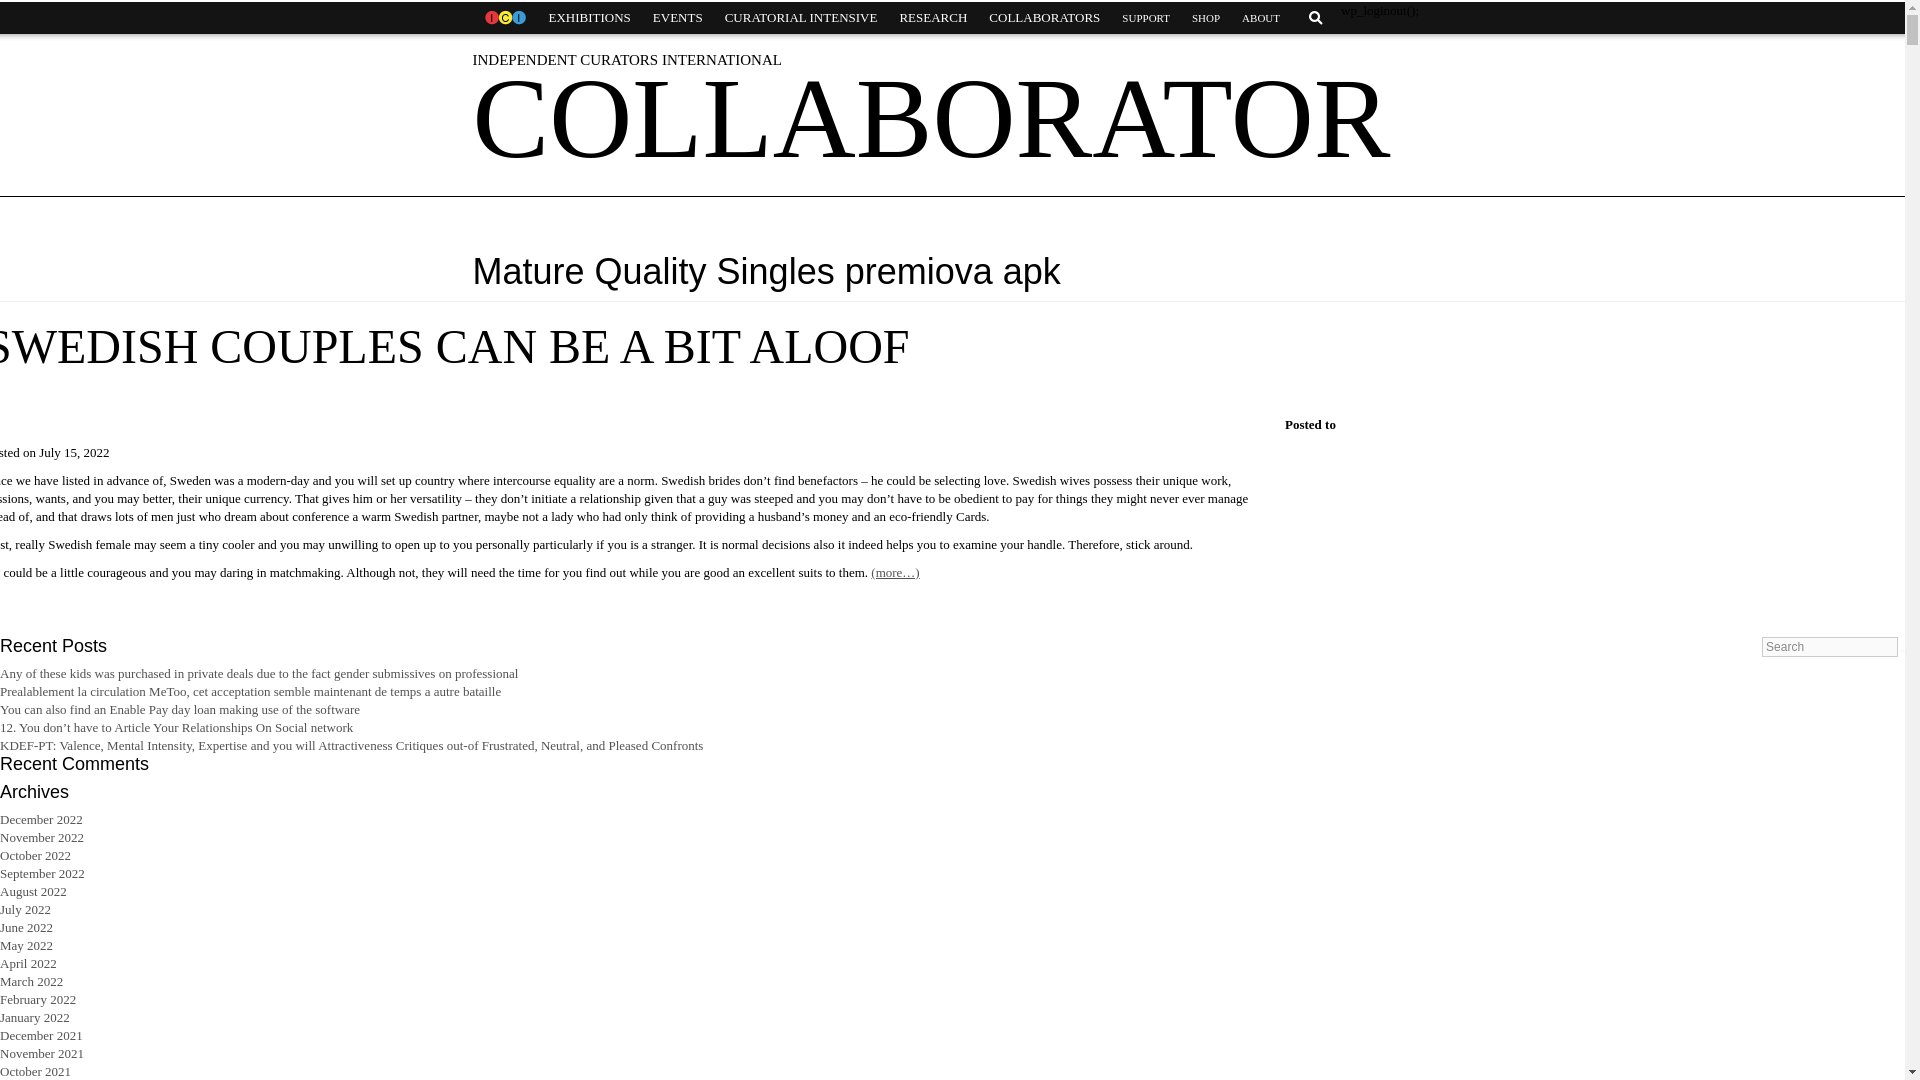 The image size is (1920, 1080). What do you see at coordinates (589, 18) in the screenshot?
I see `EXHIBITIONS` at bounding box center [589, 18].